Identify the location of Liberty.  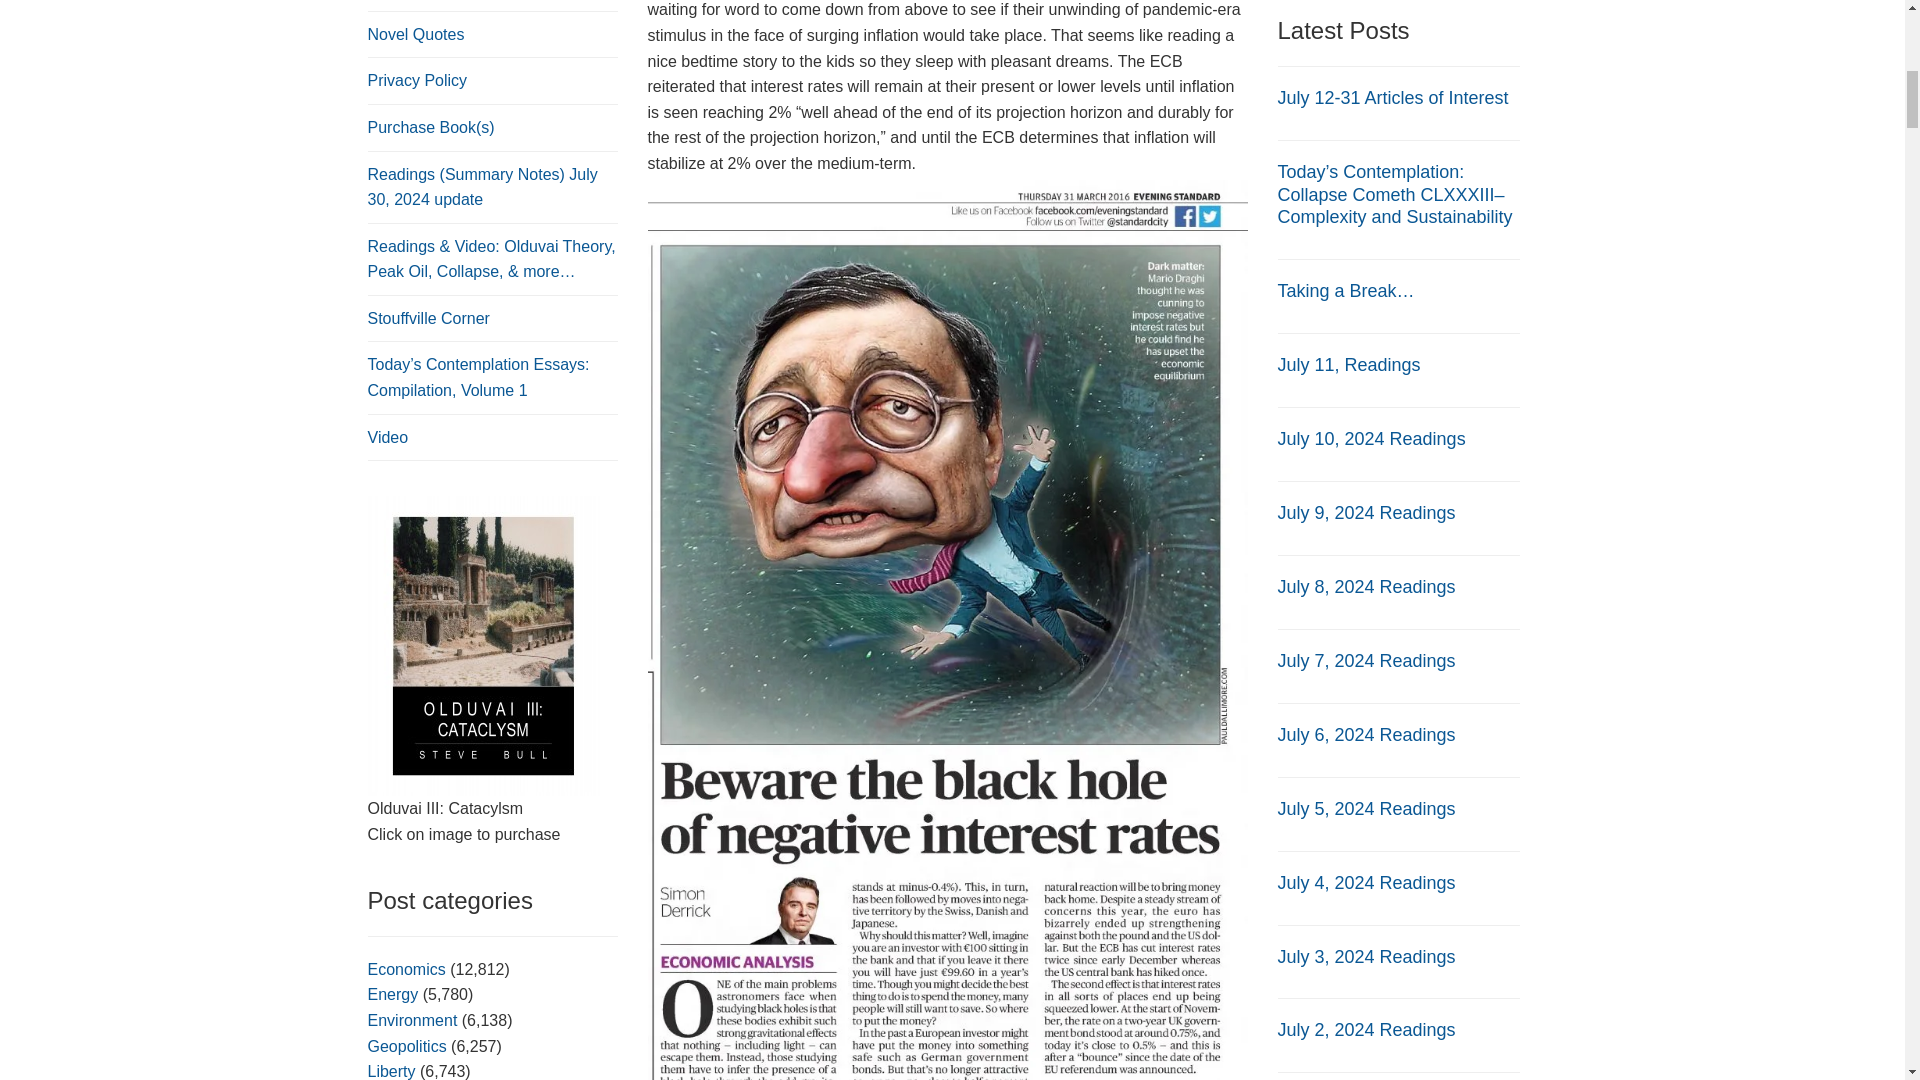
(392, 1071).